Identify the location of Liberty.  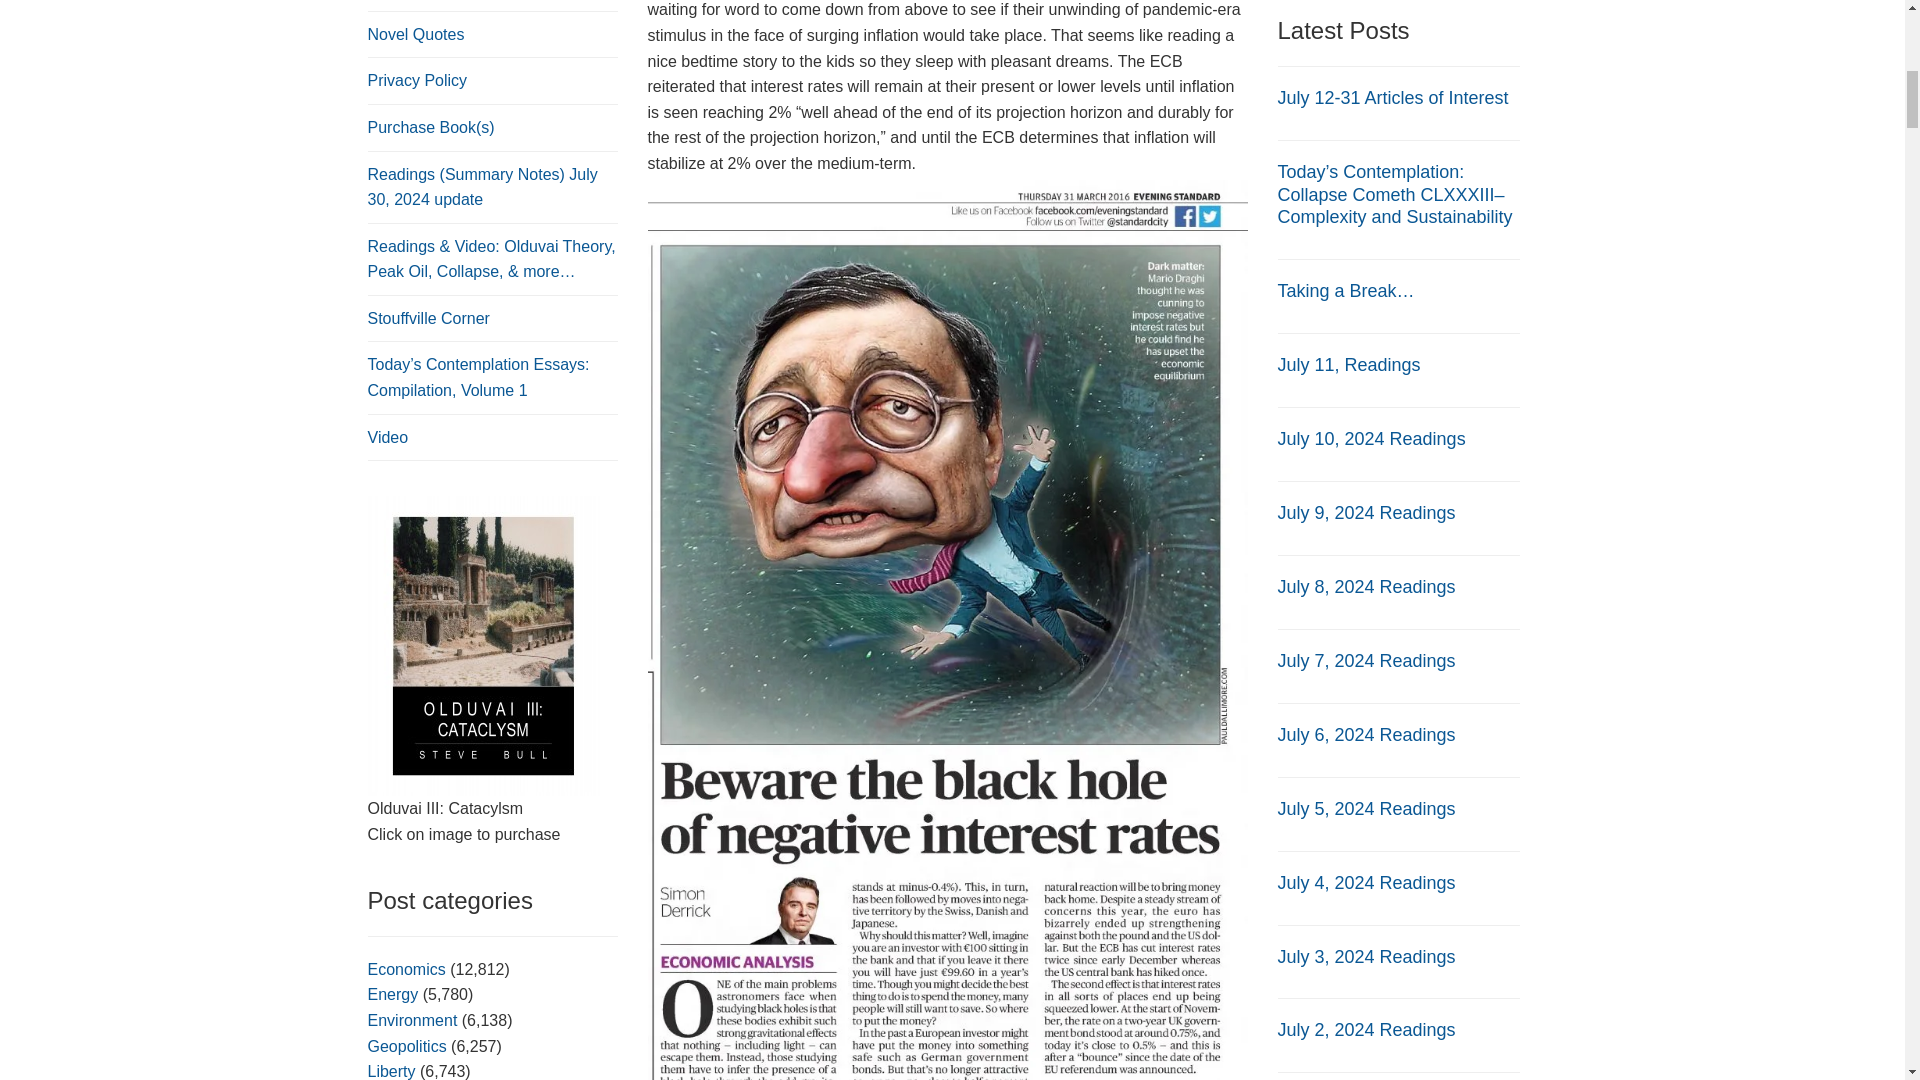
(392, 1071).